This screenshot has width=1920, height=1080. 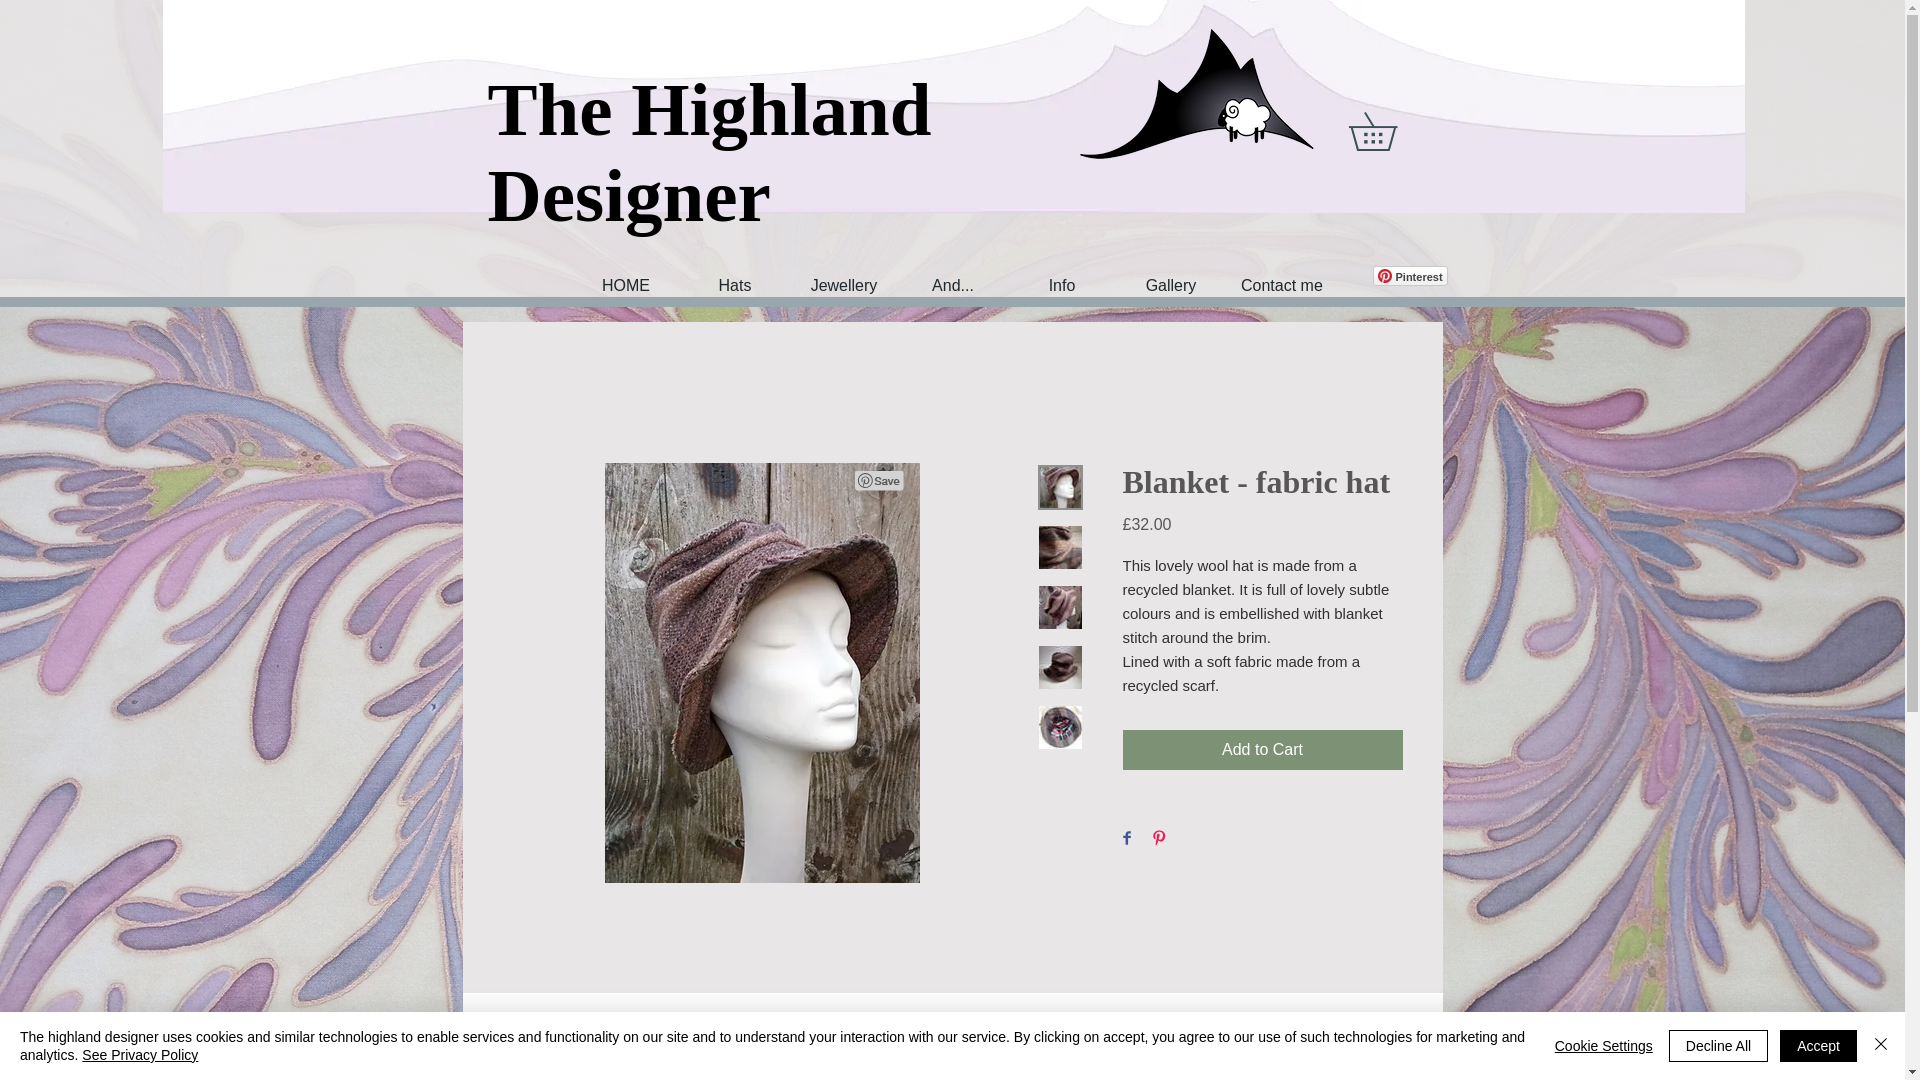 I want to click on HOME, so click(x=624, y=284).